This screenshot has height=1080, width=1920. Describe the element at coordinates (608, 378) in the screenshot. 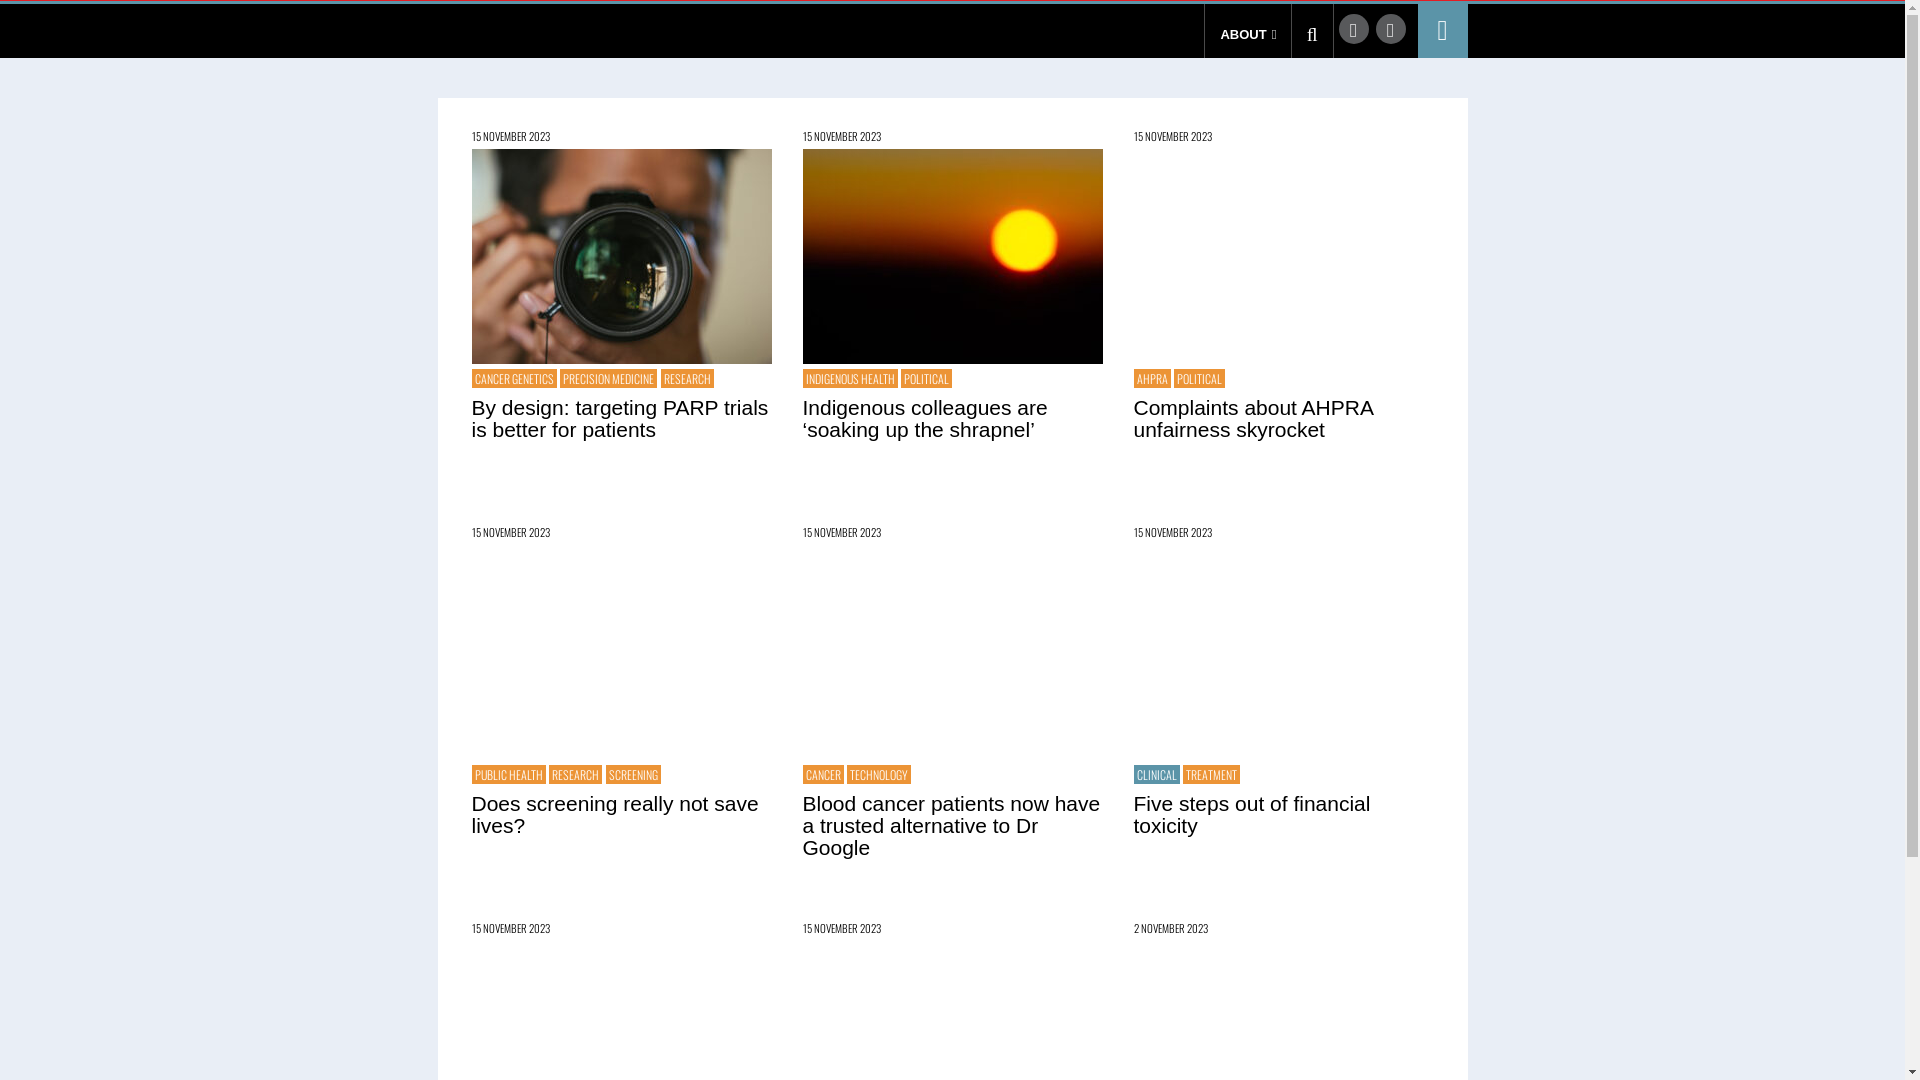

I see `PRECISION MEDICINE` at that location.